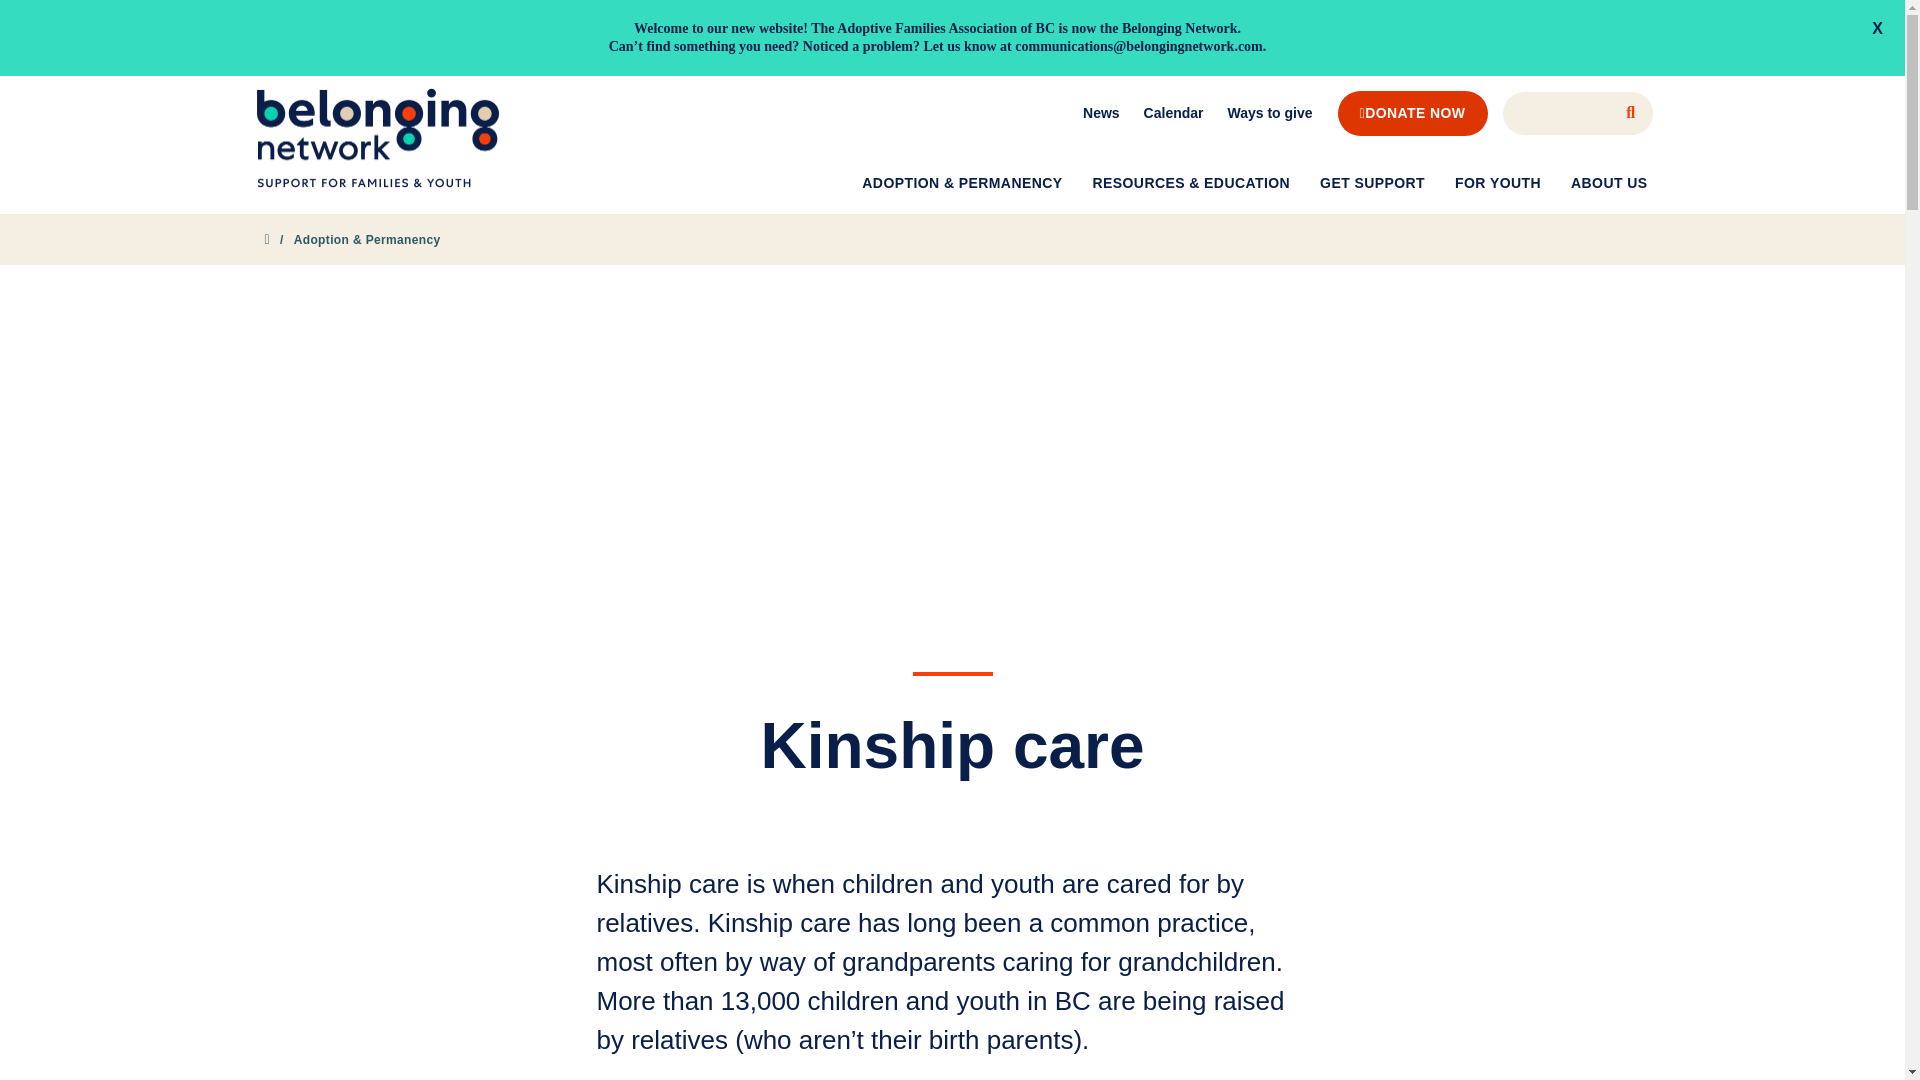 The image size is (1920, 1080). Describe the element at coordinates (1413, 113) in the screenshot. I see `DONATE NOW` at that location.